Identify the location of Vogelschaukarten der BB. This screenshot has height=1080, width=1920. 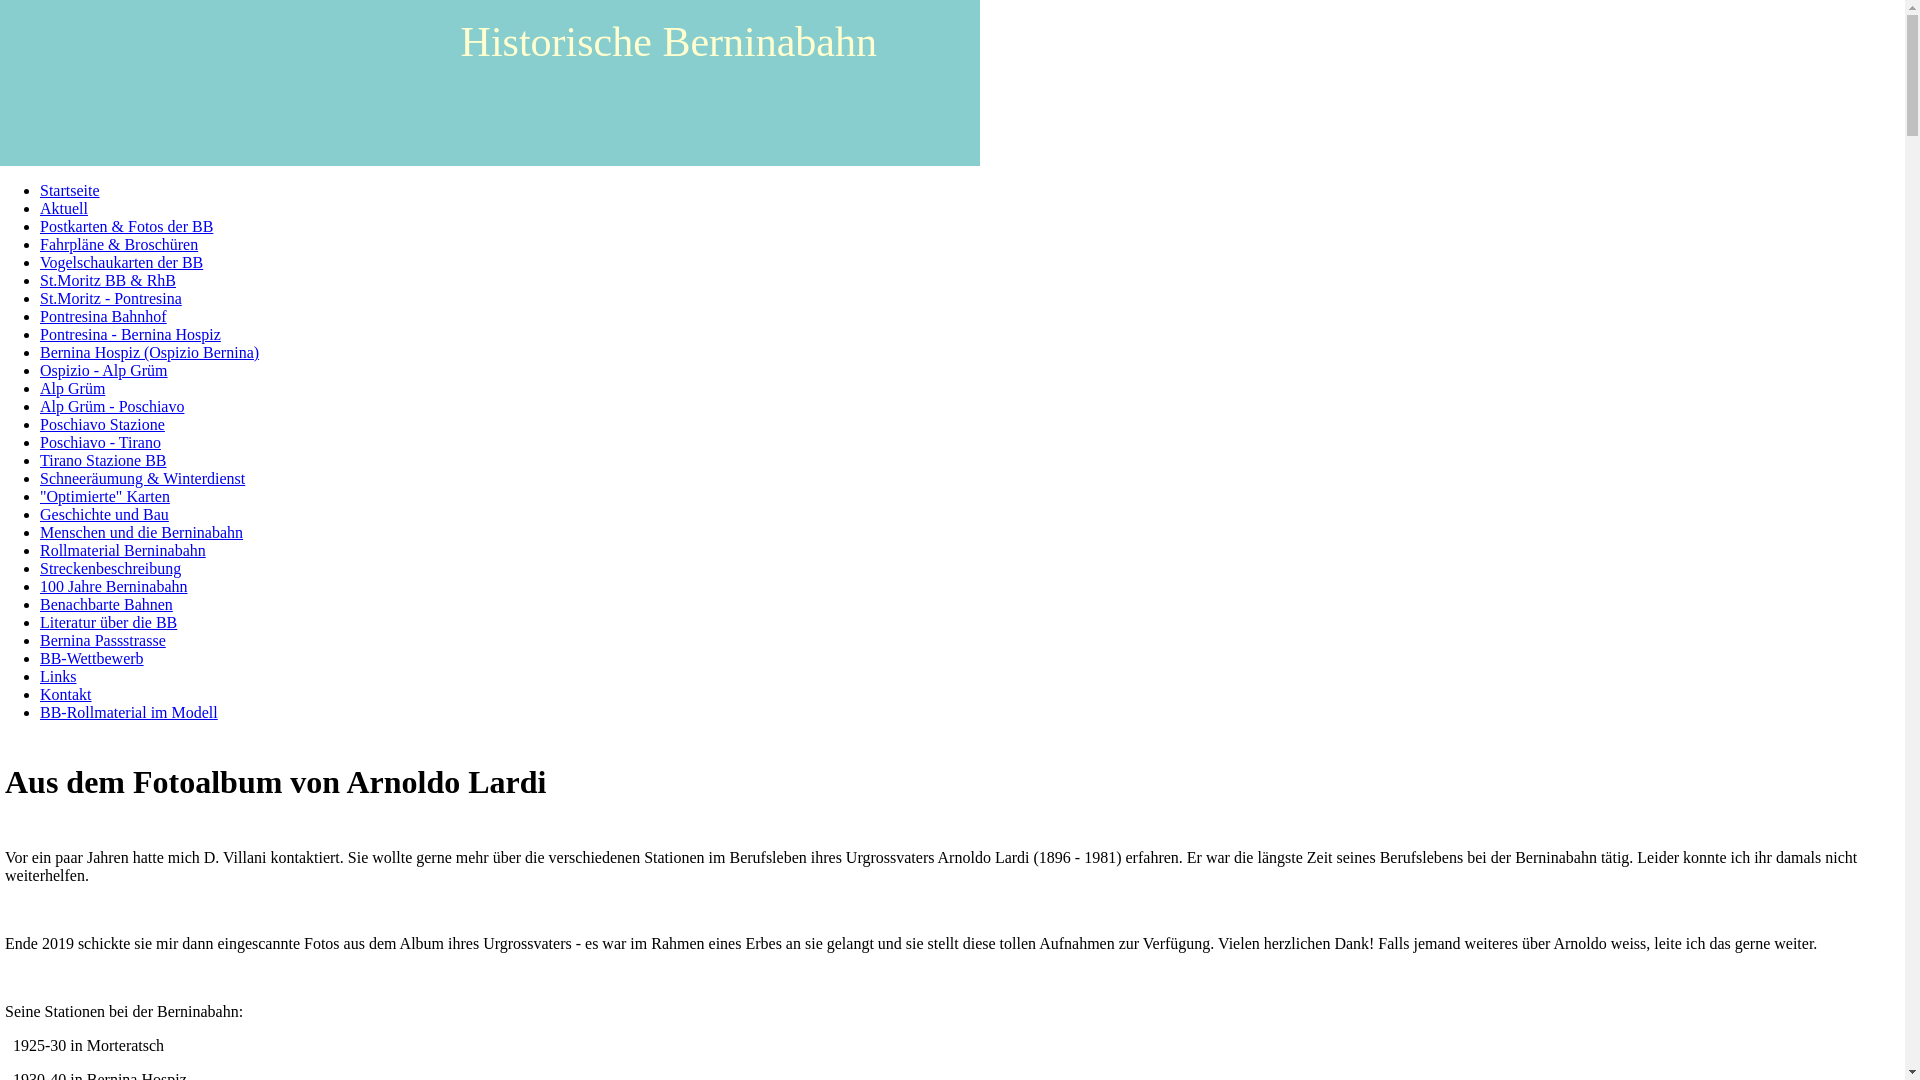
(122, 262).